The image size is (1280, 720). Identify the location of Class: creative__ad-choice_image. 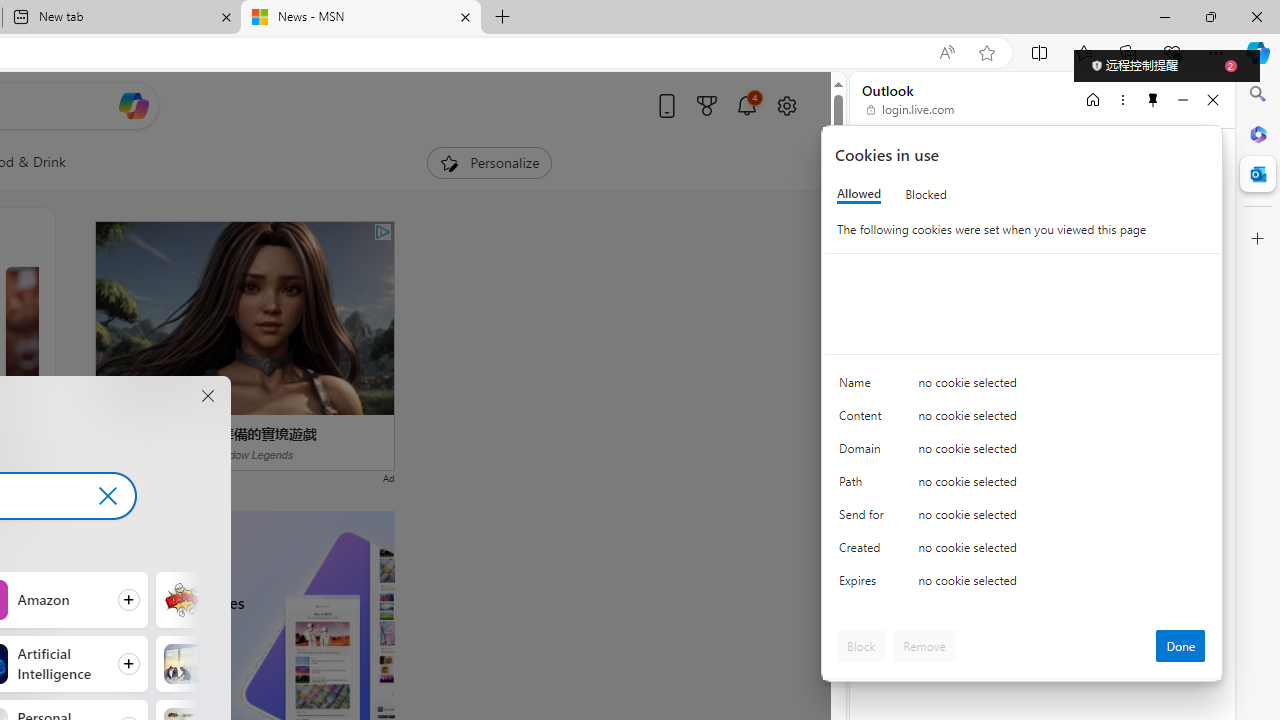
(383, 232).